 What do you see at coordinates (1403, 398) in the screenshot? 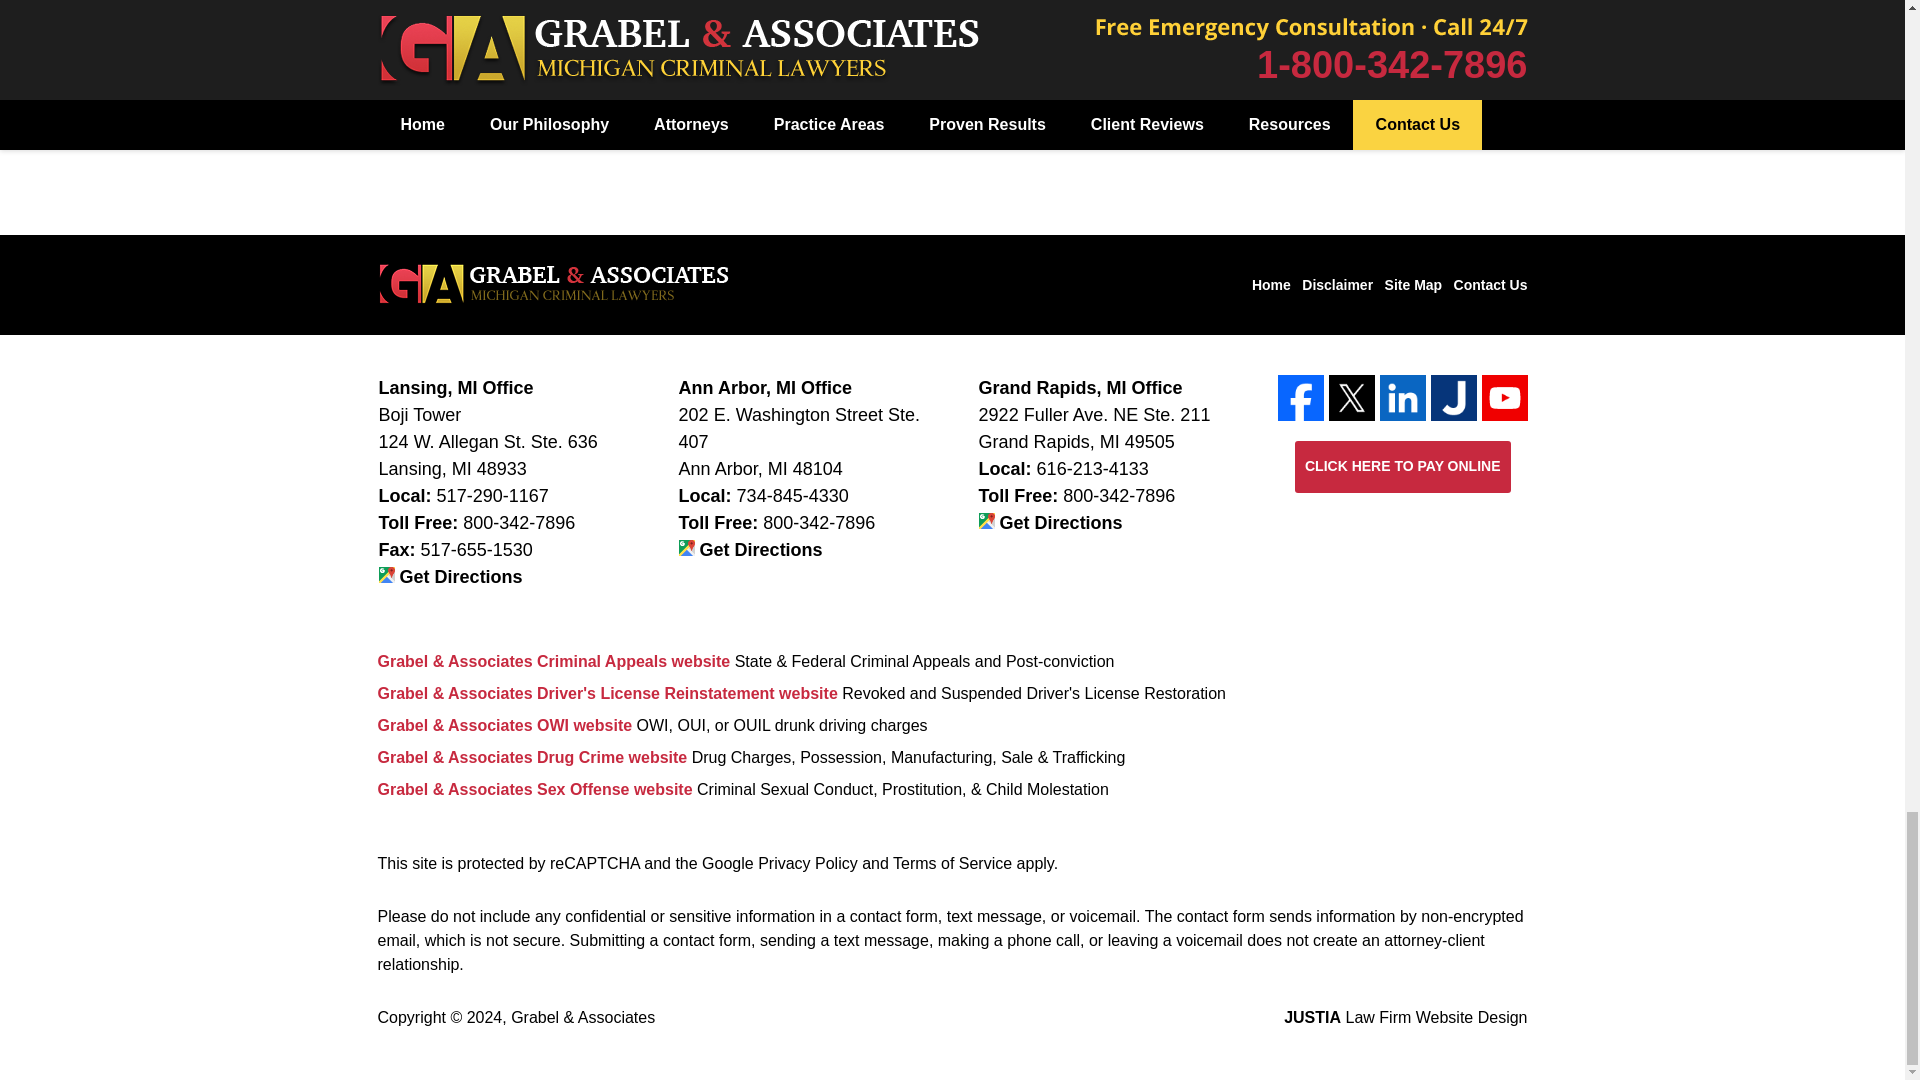
I see `LinkedIn` at bounding box center [1403, 398].